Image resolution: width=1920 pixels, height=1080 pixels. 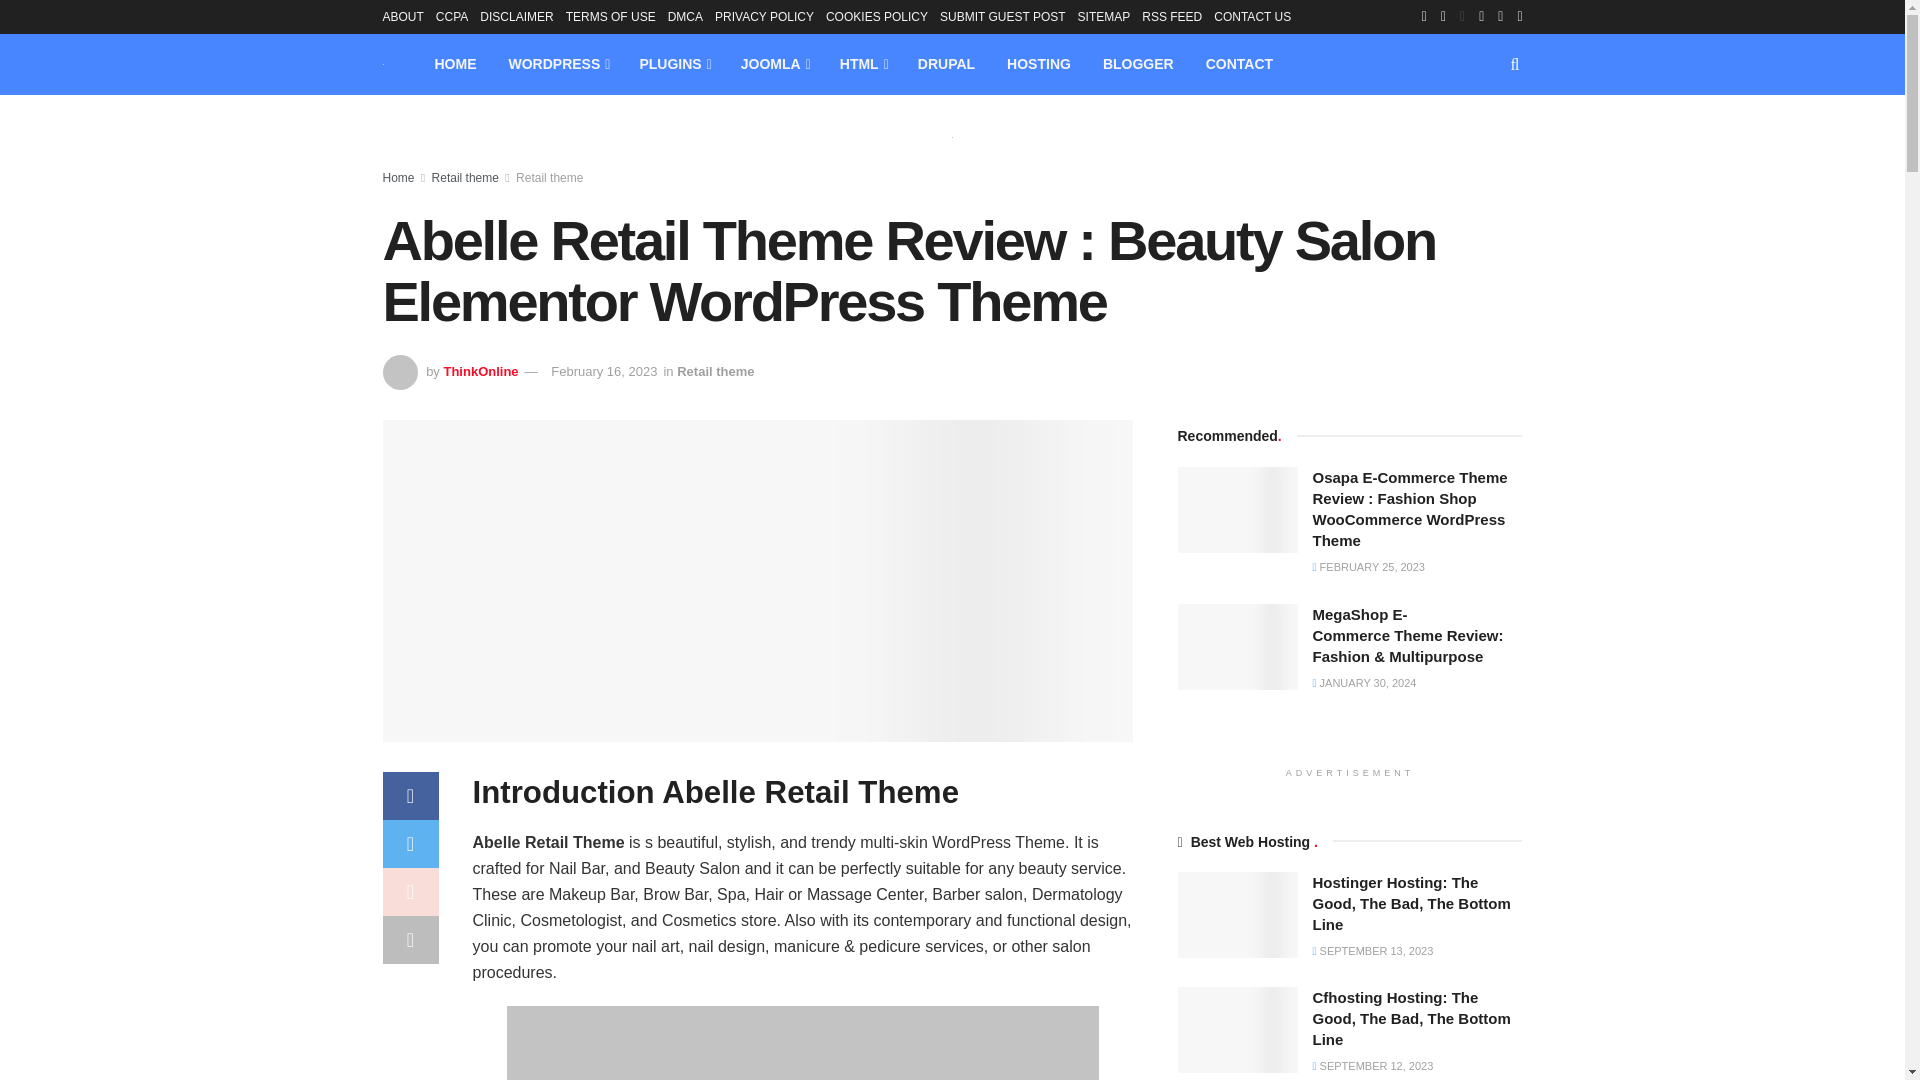 I want to click on DMCA, so click(x=685, y=16).